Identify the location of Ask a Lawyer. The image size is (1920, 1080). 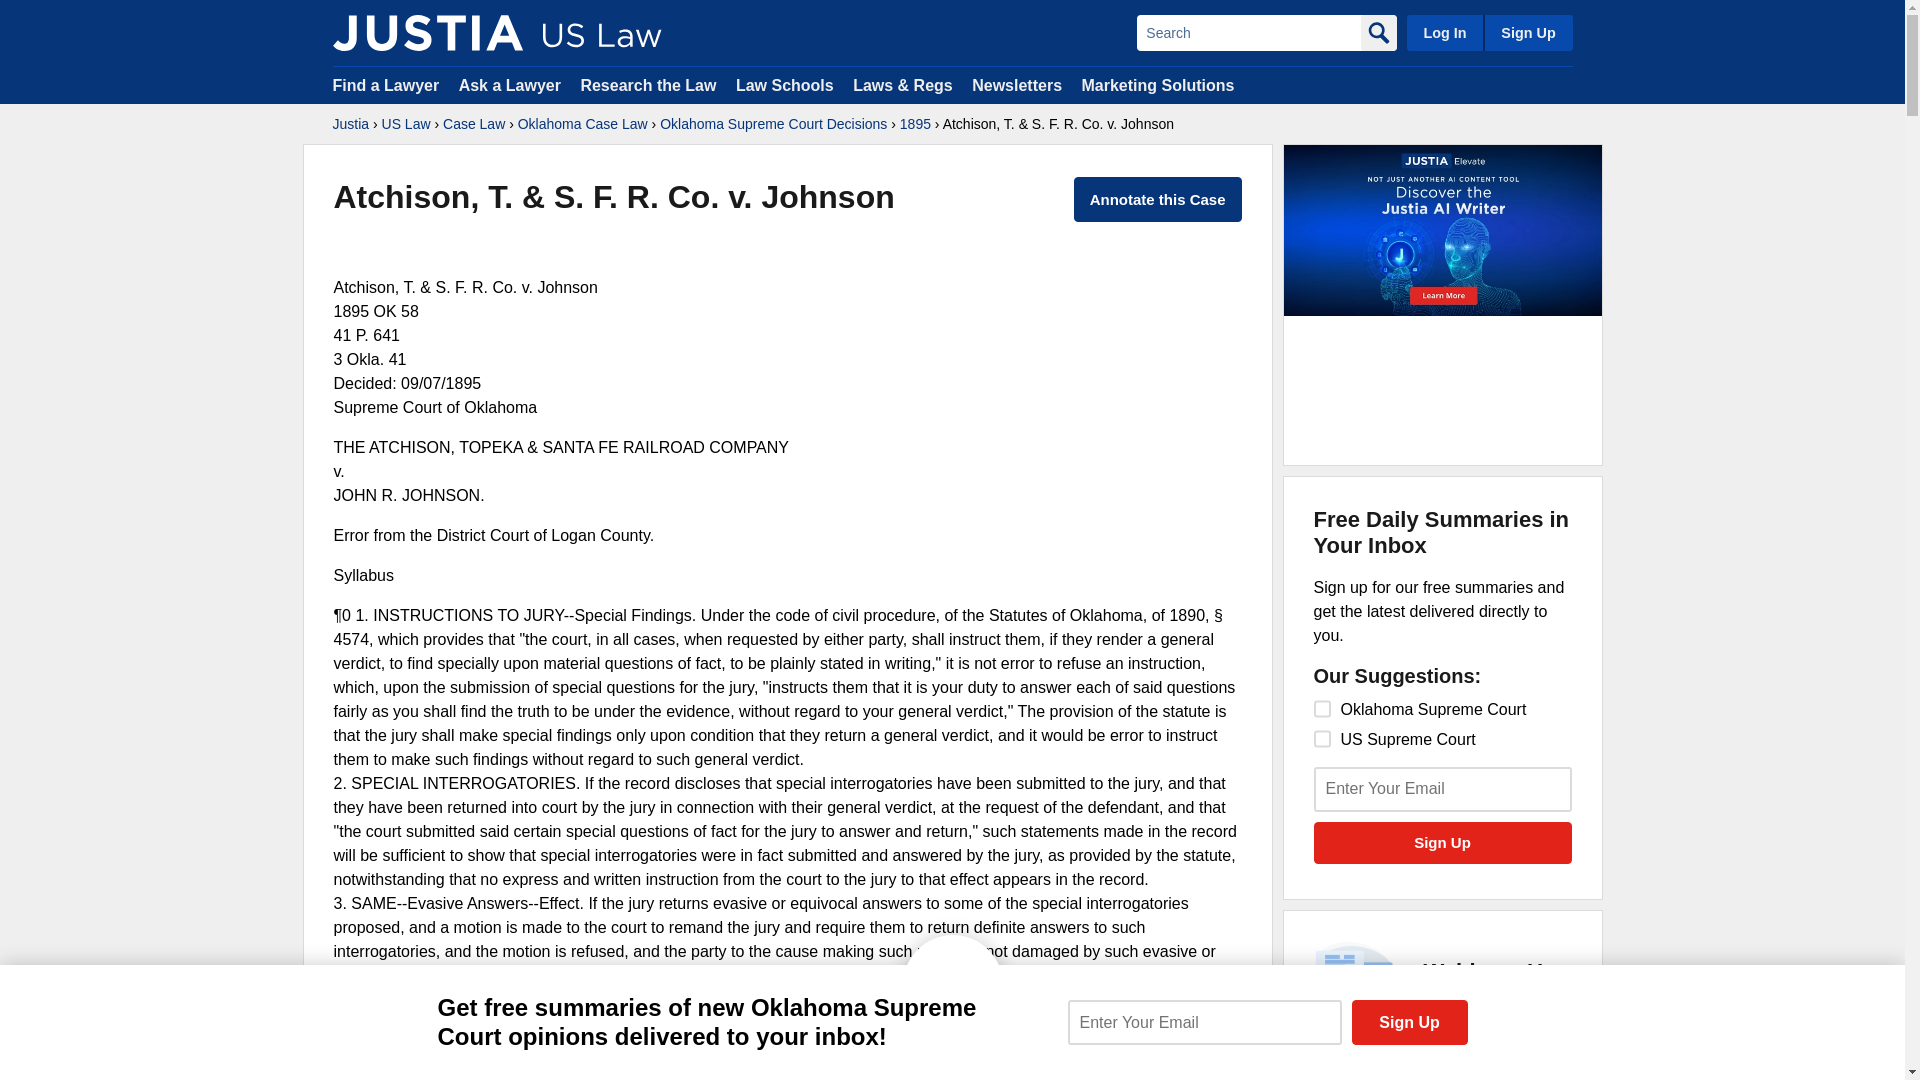
(350, 124).